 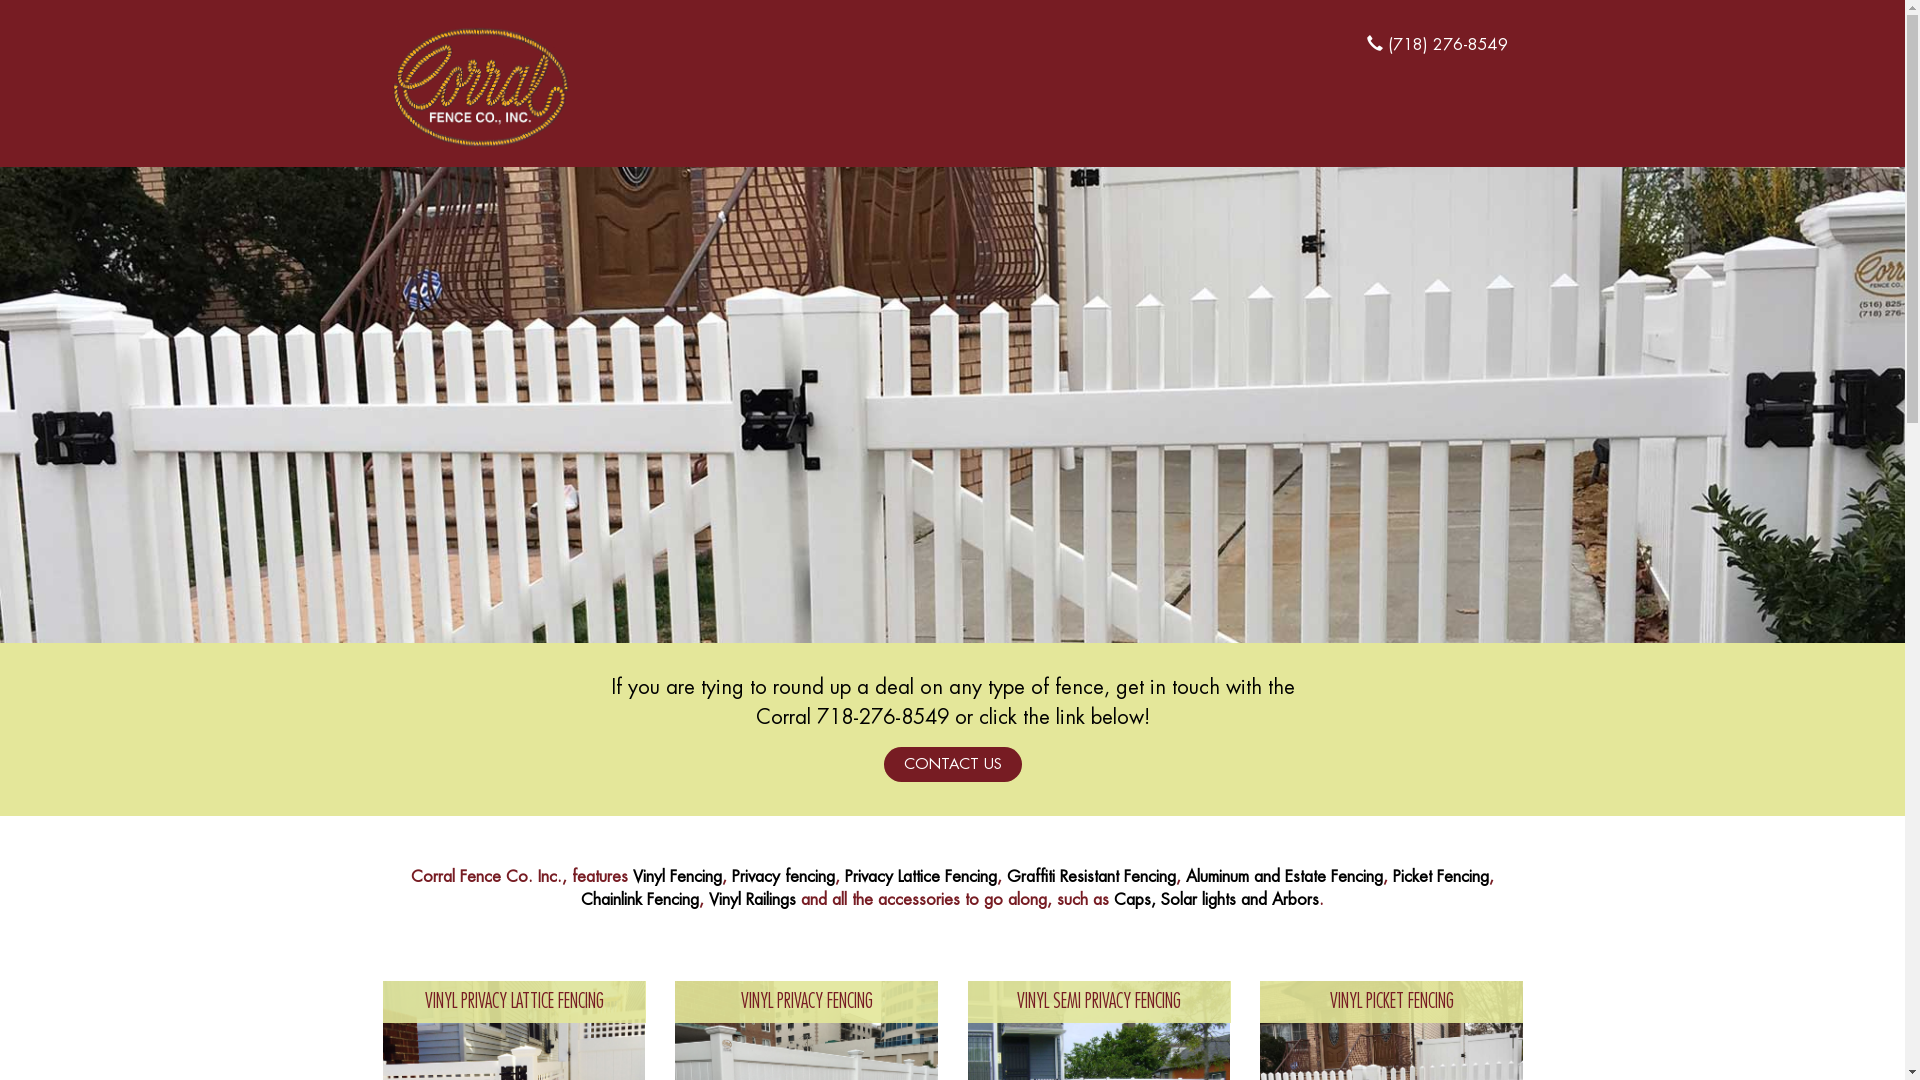 What do you see at coordinates (1441, 877) in the screenshot?
I see `Picket Fencing` at bounding box center [1441, 877].